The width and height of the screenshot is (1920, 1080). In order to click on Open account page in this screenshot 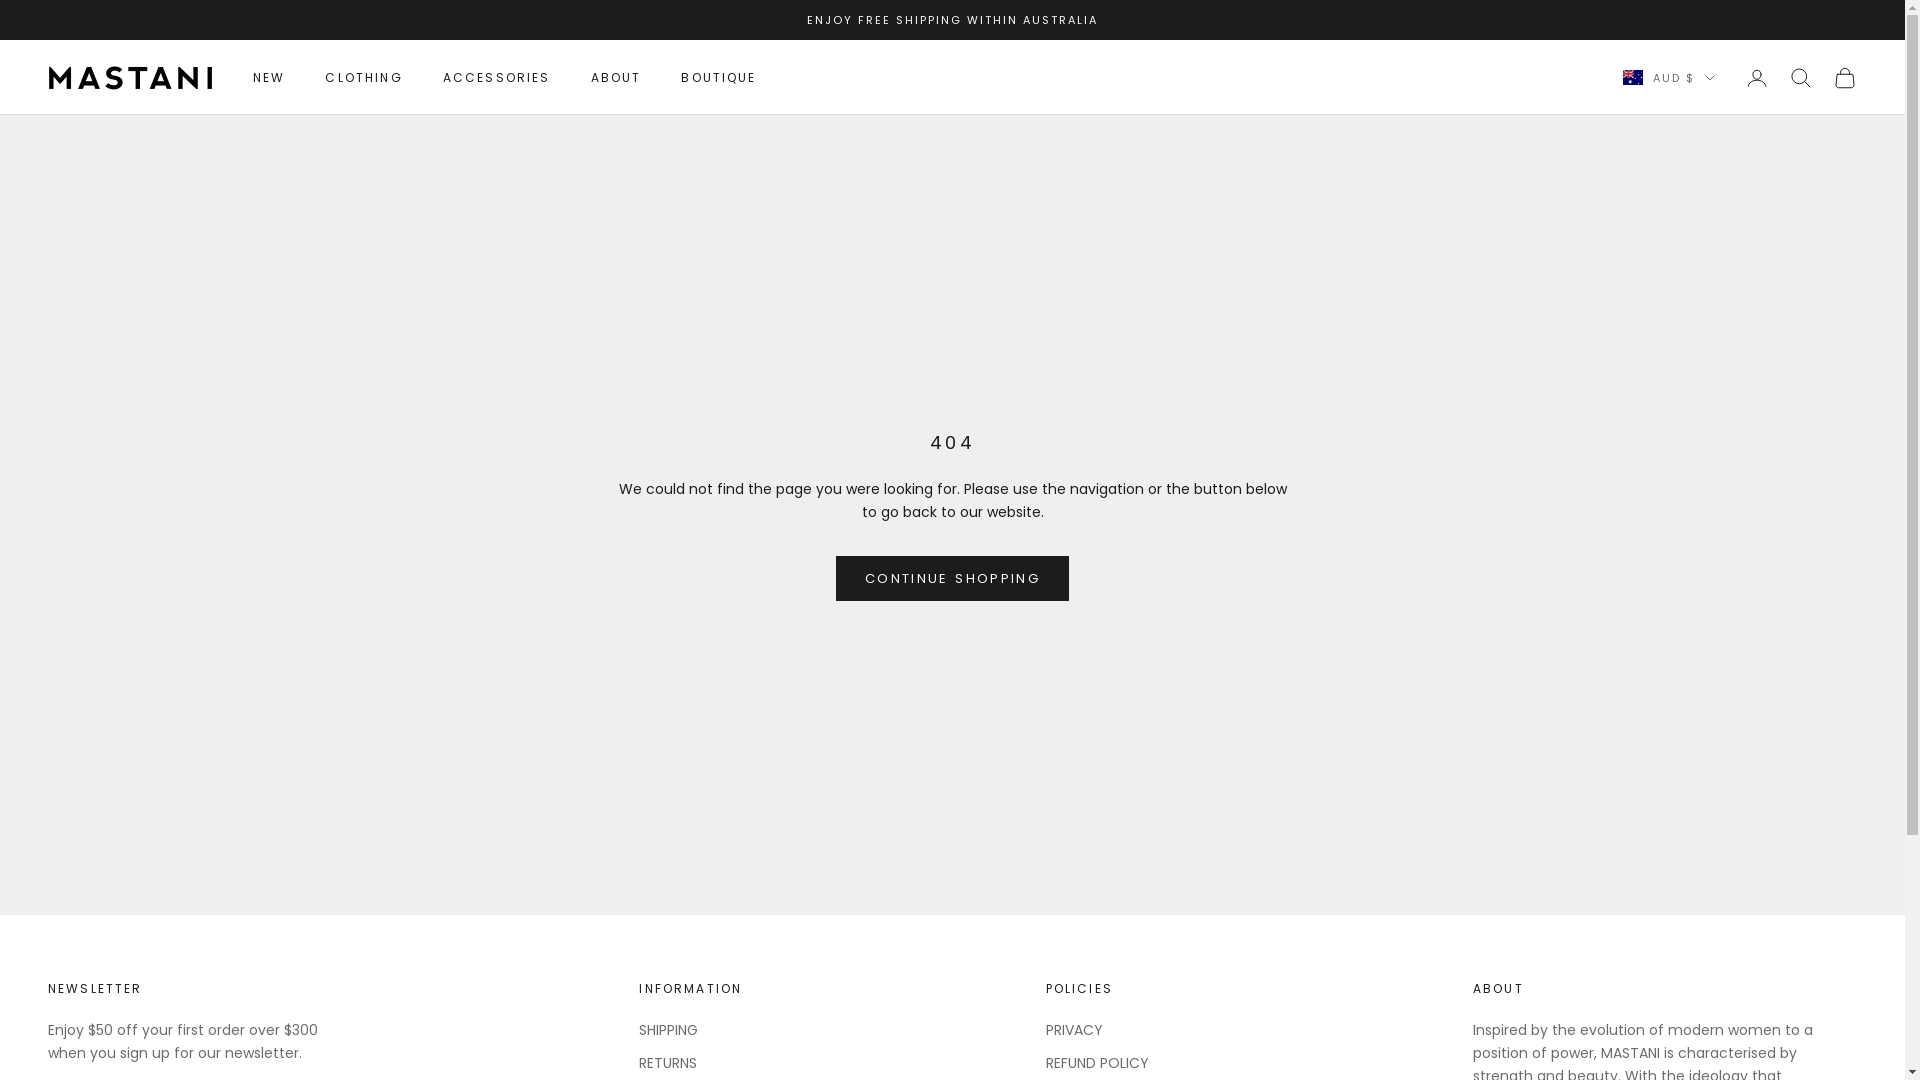, I will do `click(1757, 78)`.